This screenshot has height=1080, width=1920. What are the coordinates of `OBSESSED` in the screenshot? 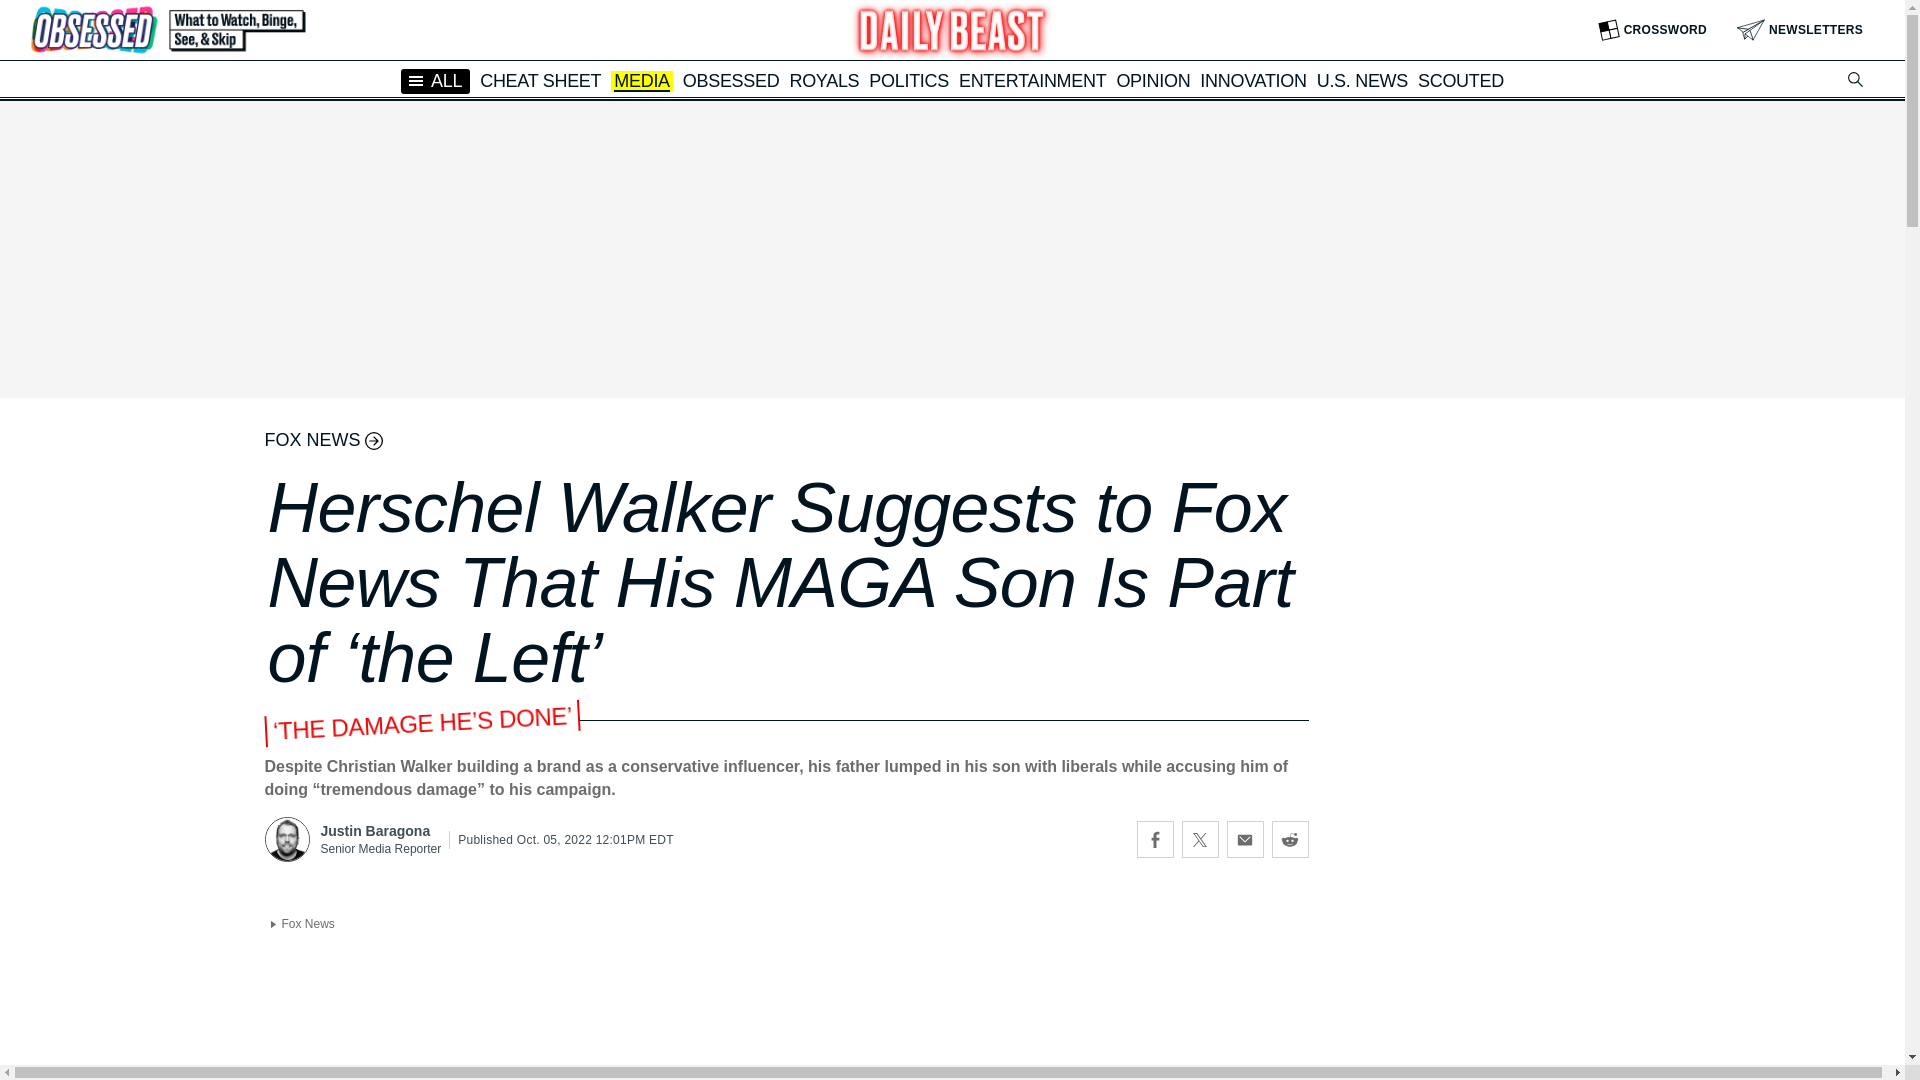 It's located at (731, 80).